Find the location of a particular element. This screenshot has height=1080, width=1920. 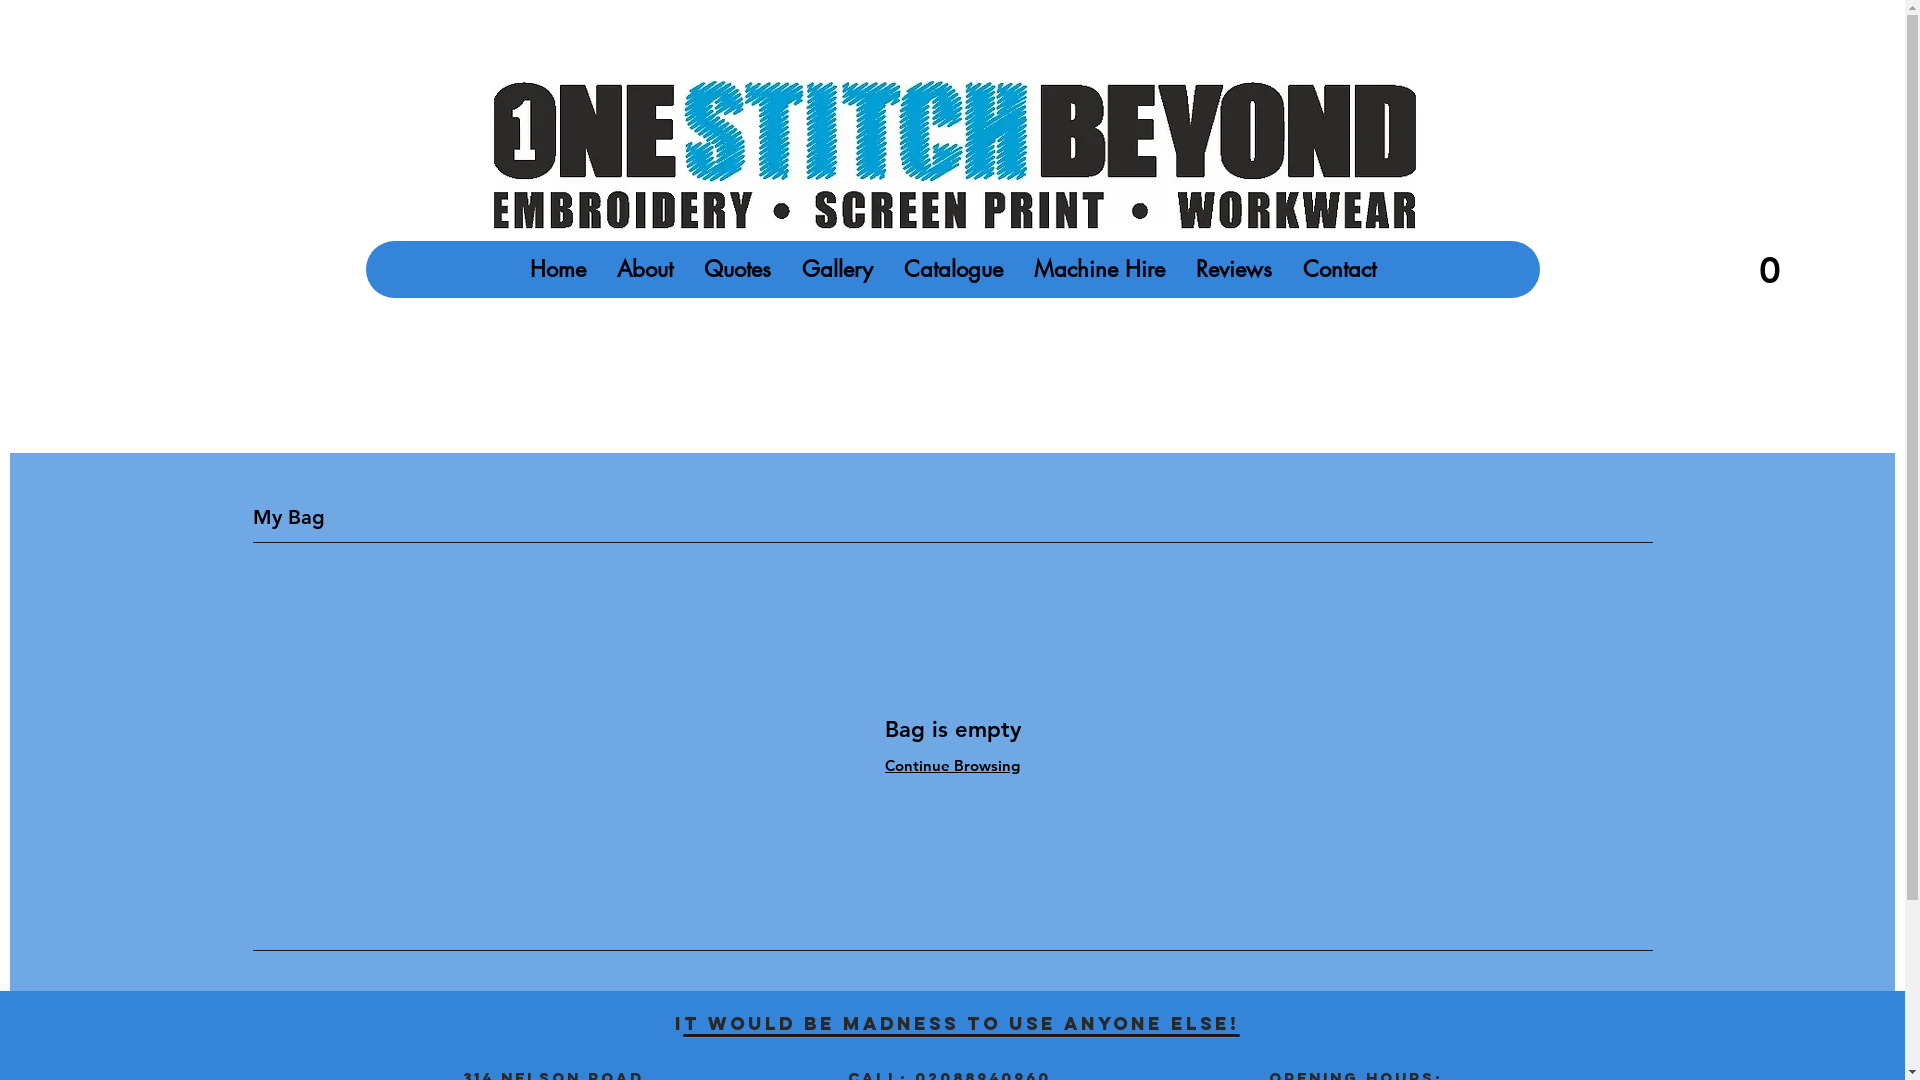

Quotes is located at coordinates (737, 270).